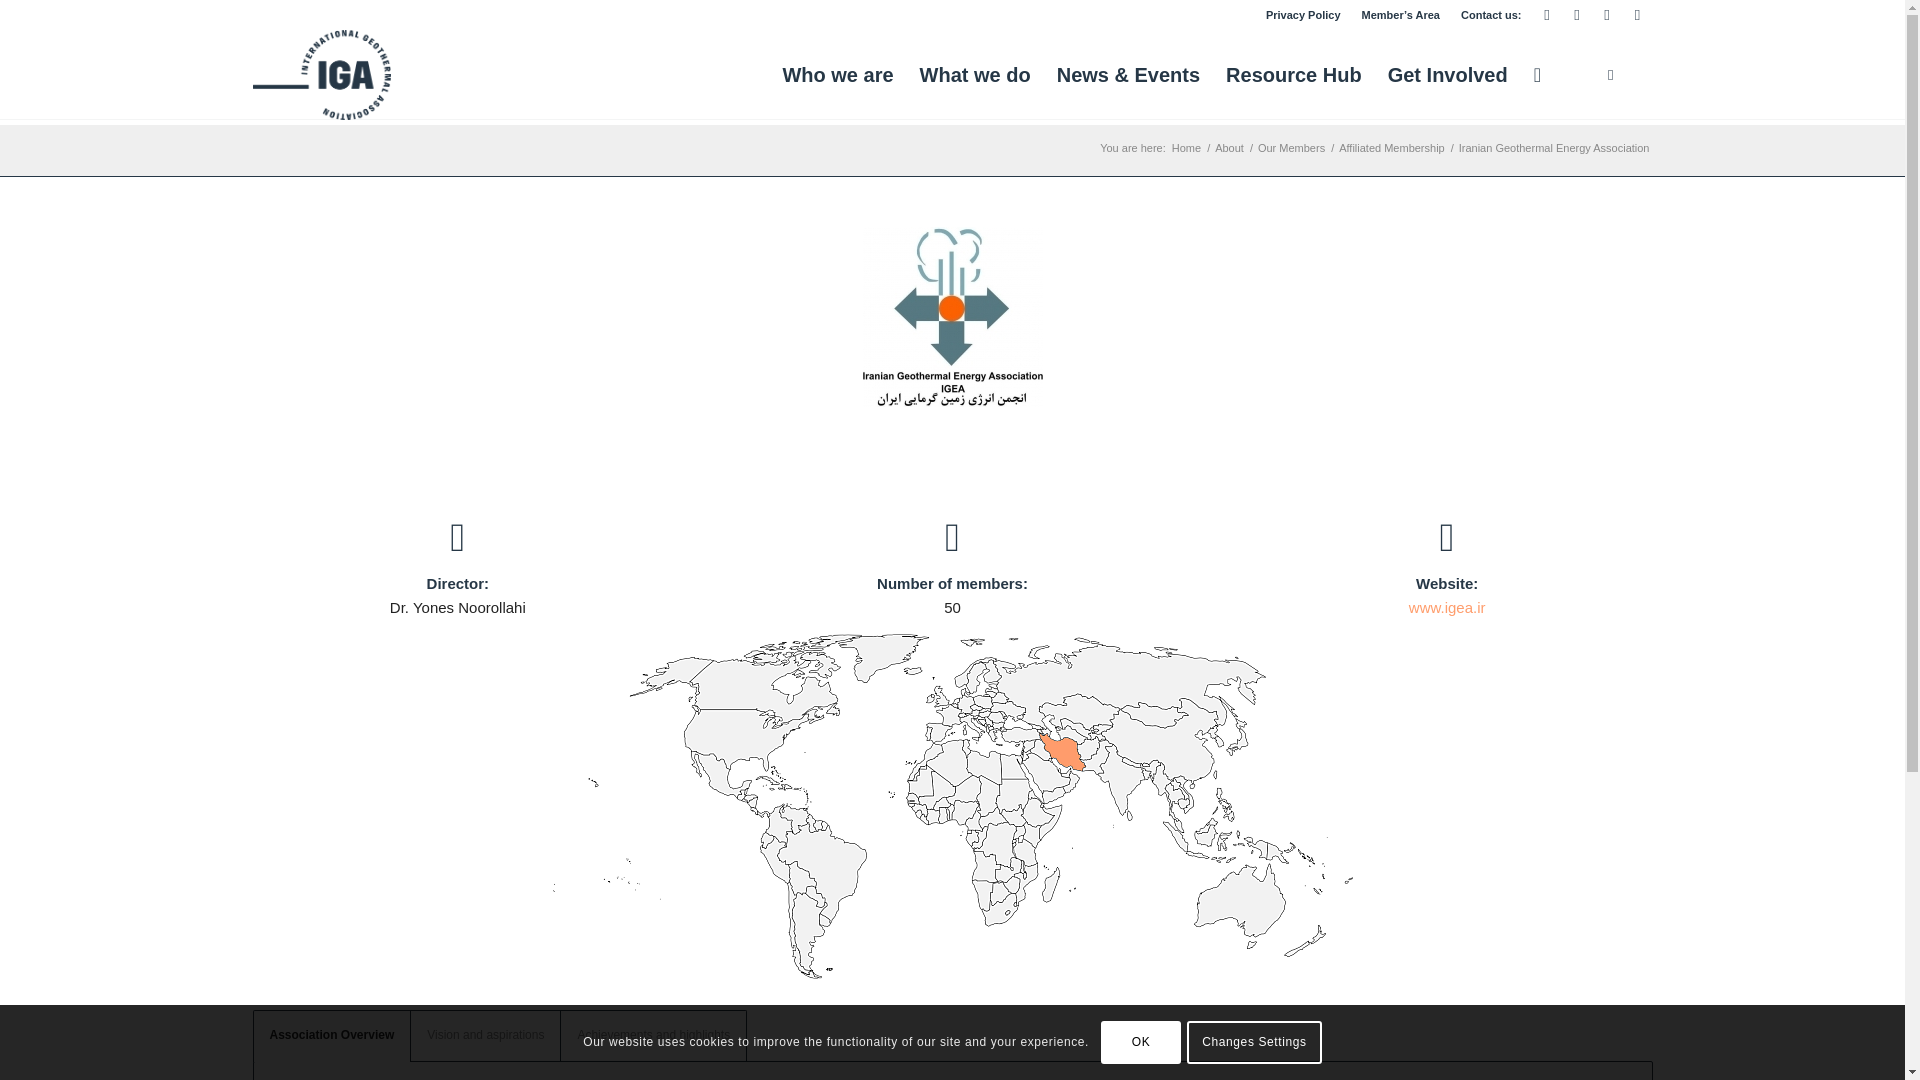  What do you see at coordinates (975, 74) in the screenshot?
I see `What we do` at bounding box center [975, 74].